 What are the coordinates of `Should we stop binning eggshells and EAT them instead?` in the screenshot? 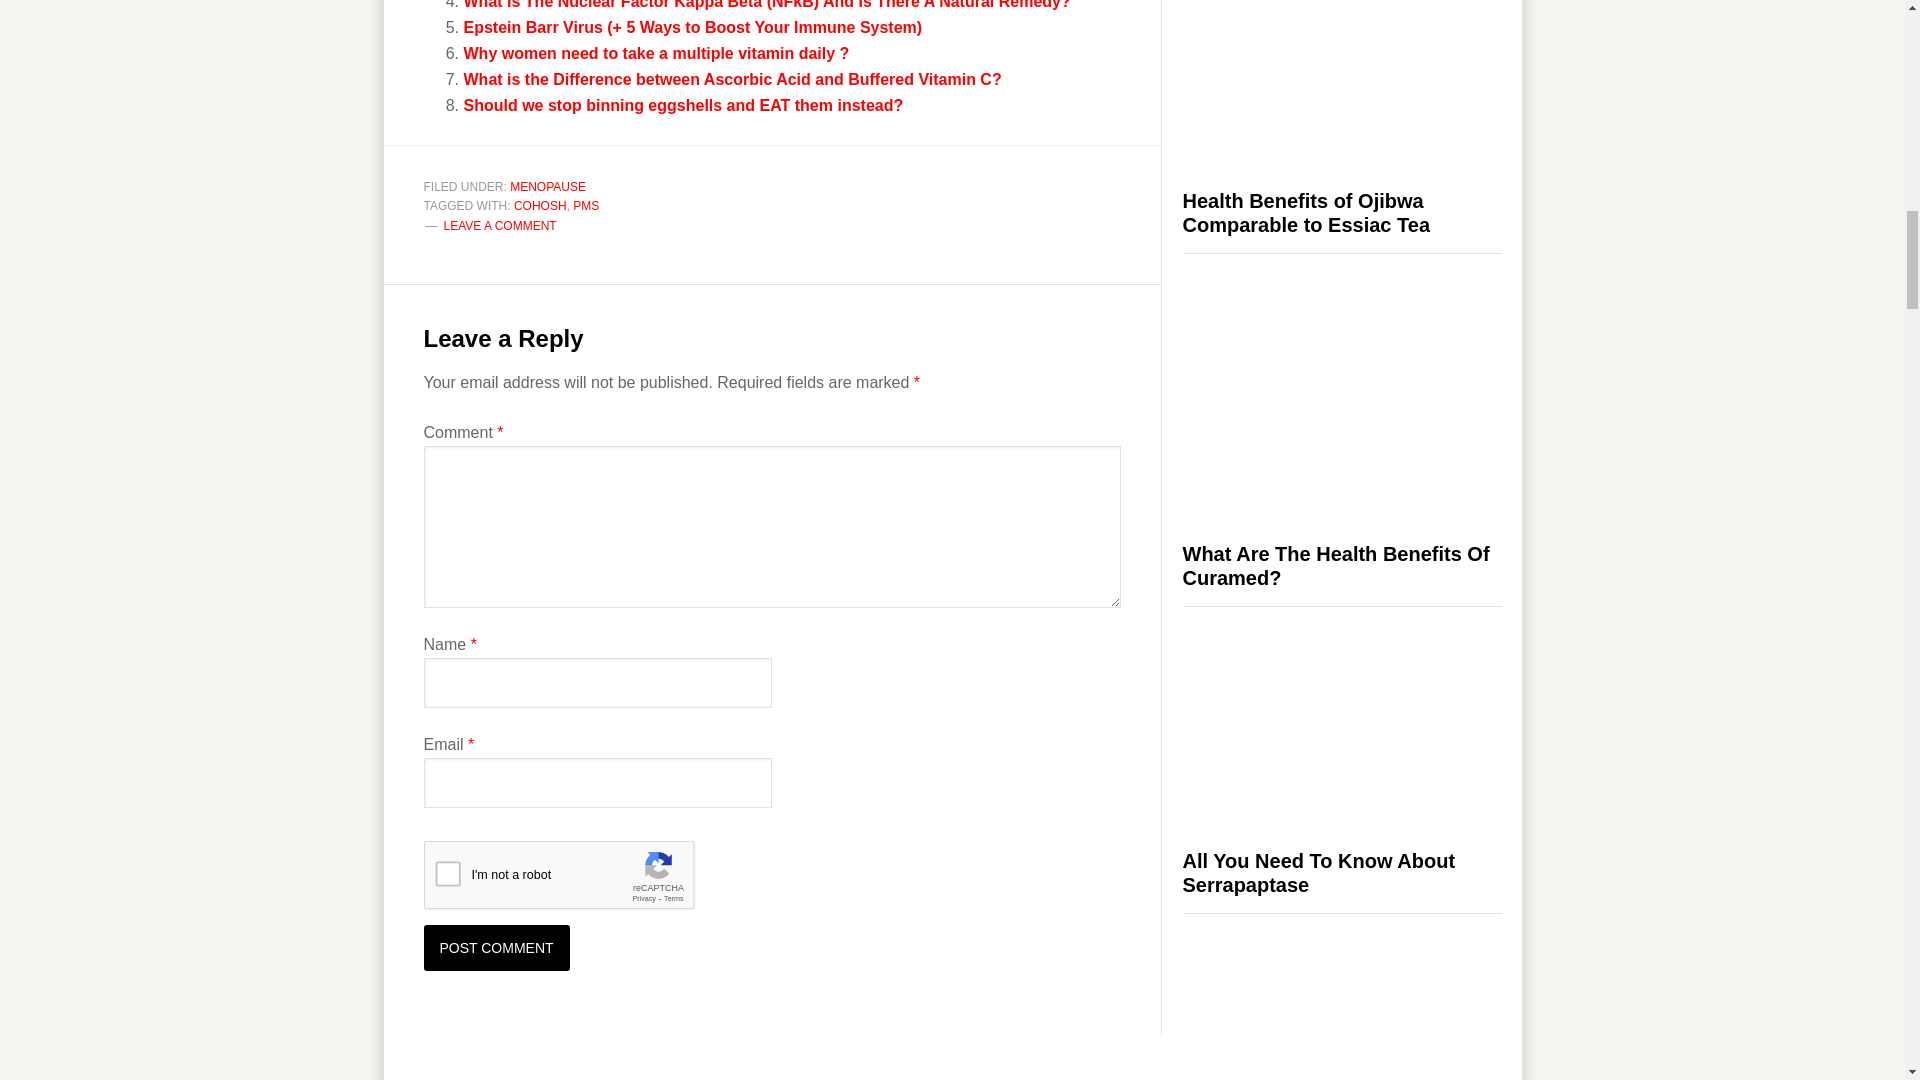 It's located at (684, 106).